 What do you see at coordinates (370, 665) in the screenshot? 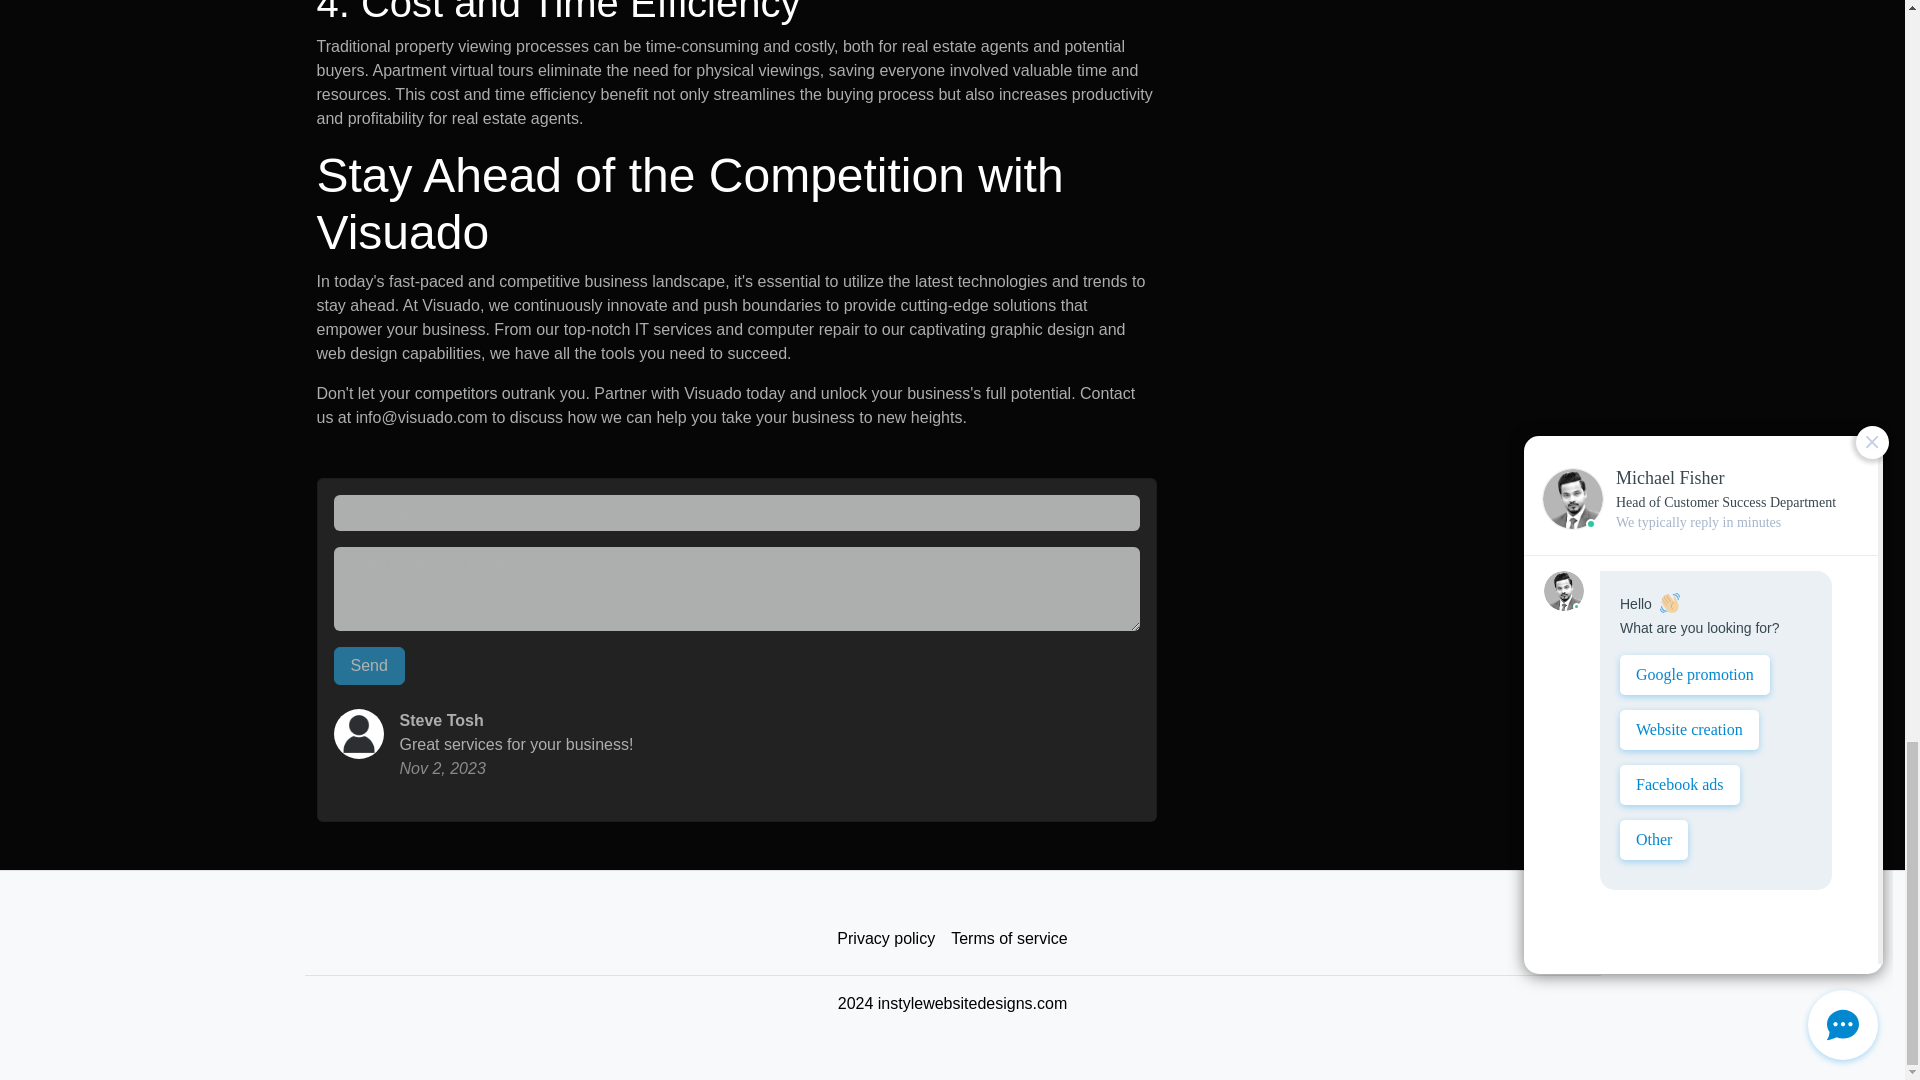
I see `Send` at bounding box center [370, 665].